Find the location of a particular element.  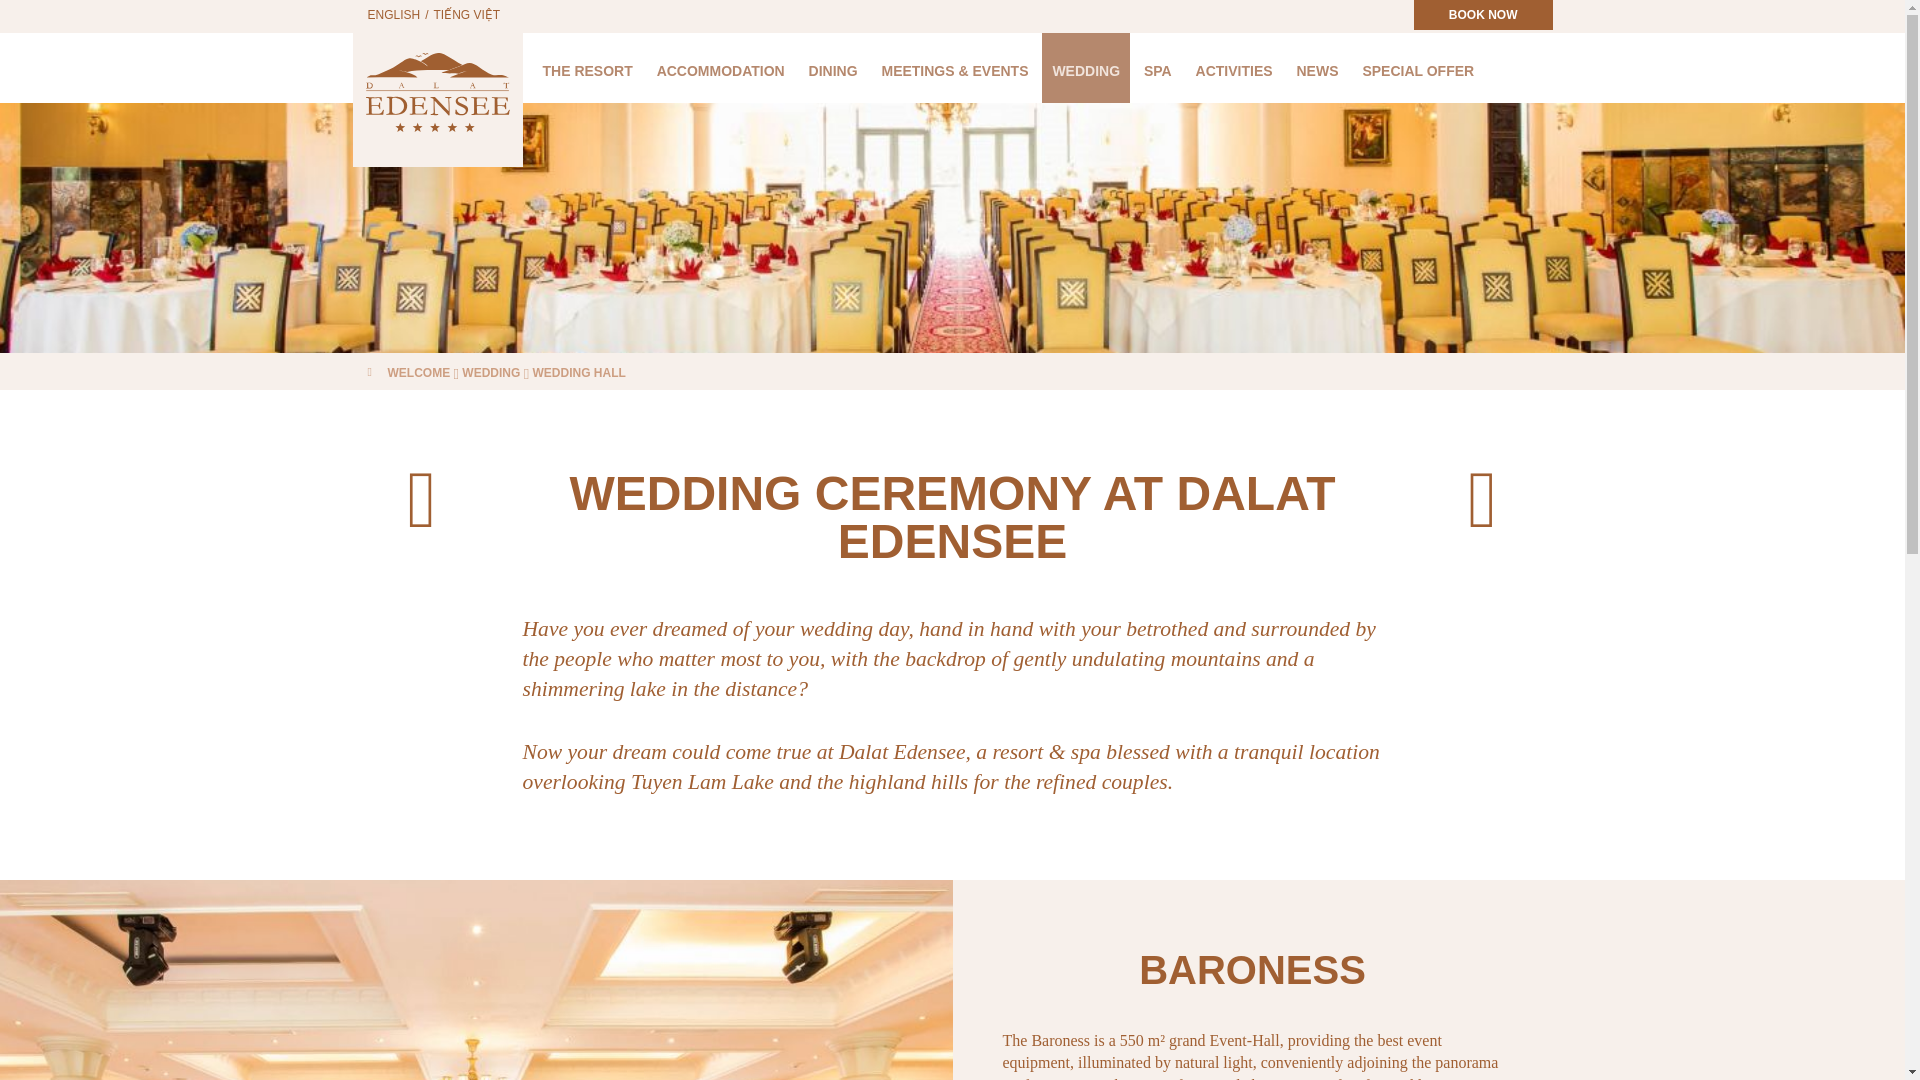

Dining is located at coordinates (832, 68).